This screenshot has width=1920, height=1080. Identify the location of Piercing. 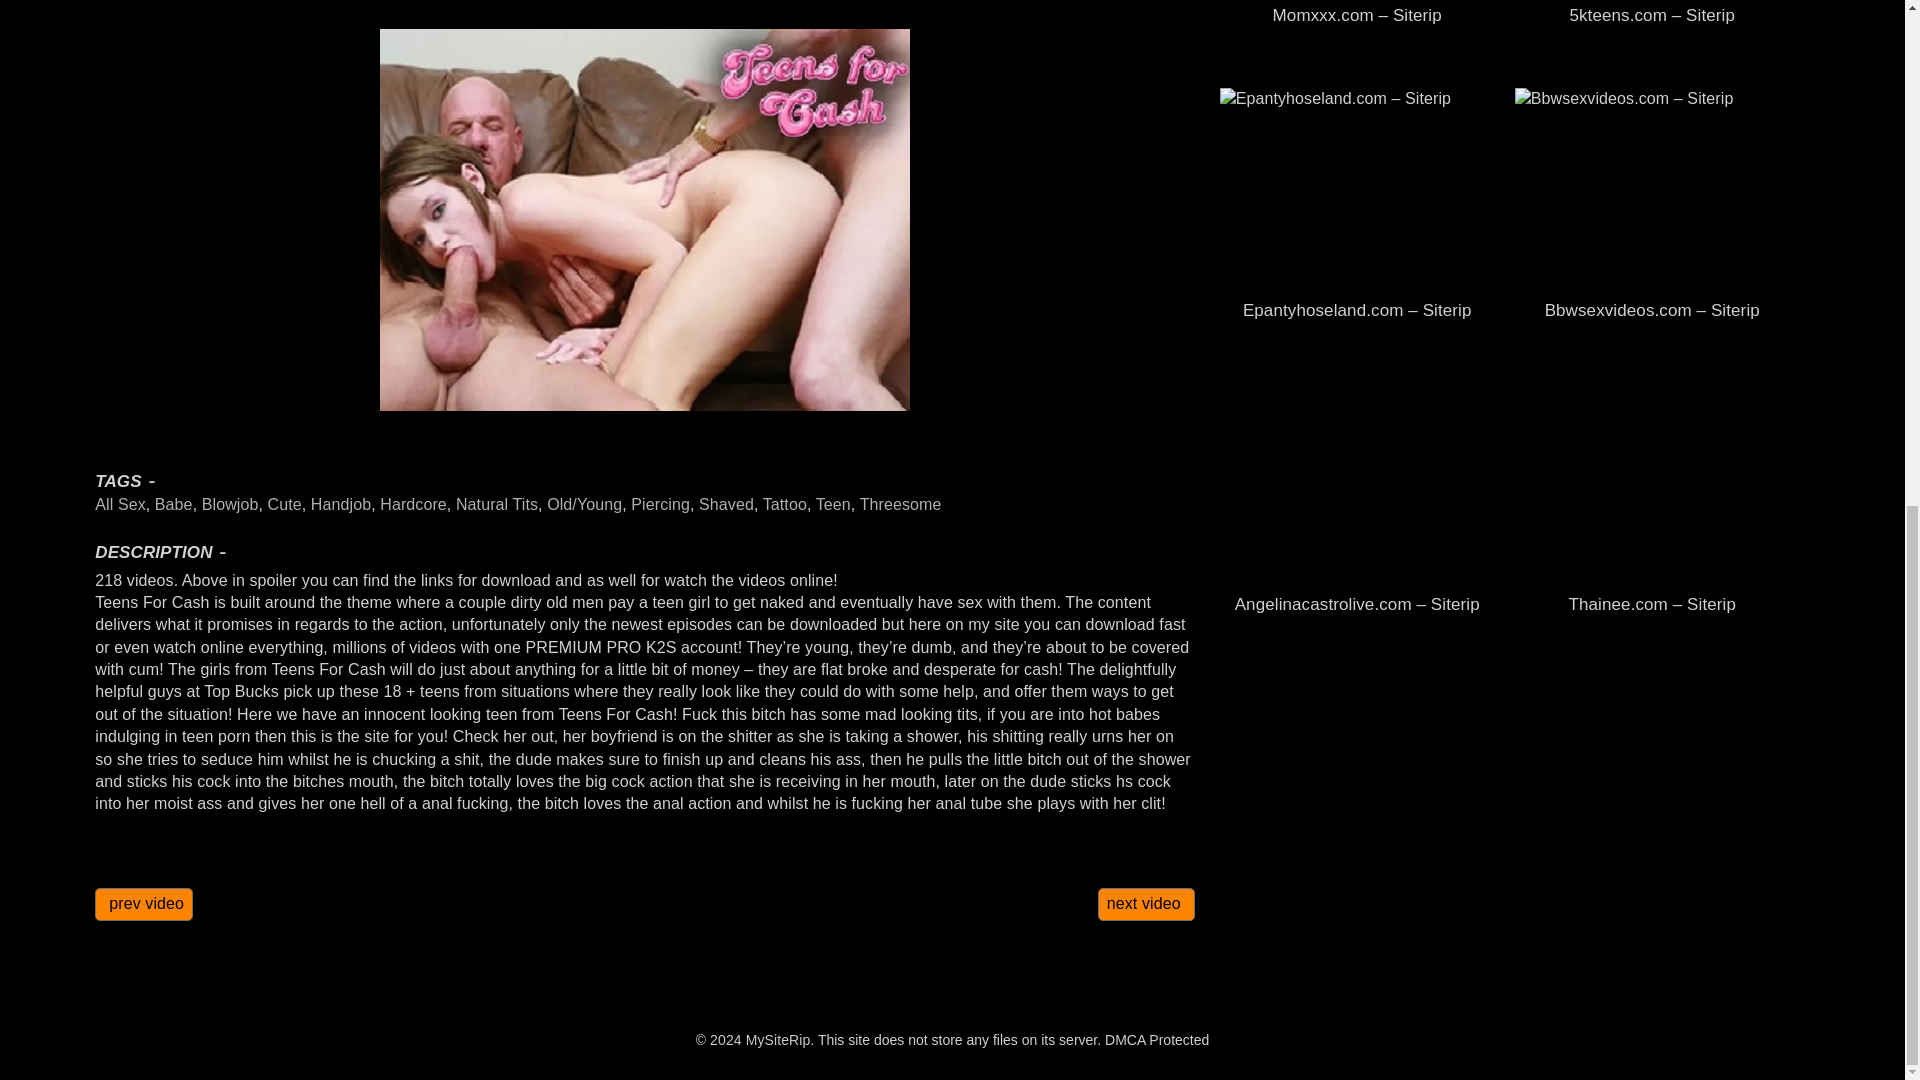
(660, 504).